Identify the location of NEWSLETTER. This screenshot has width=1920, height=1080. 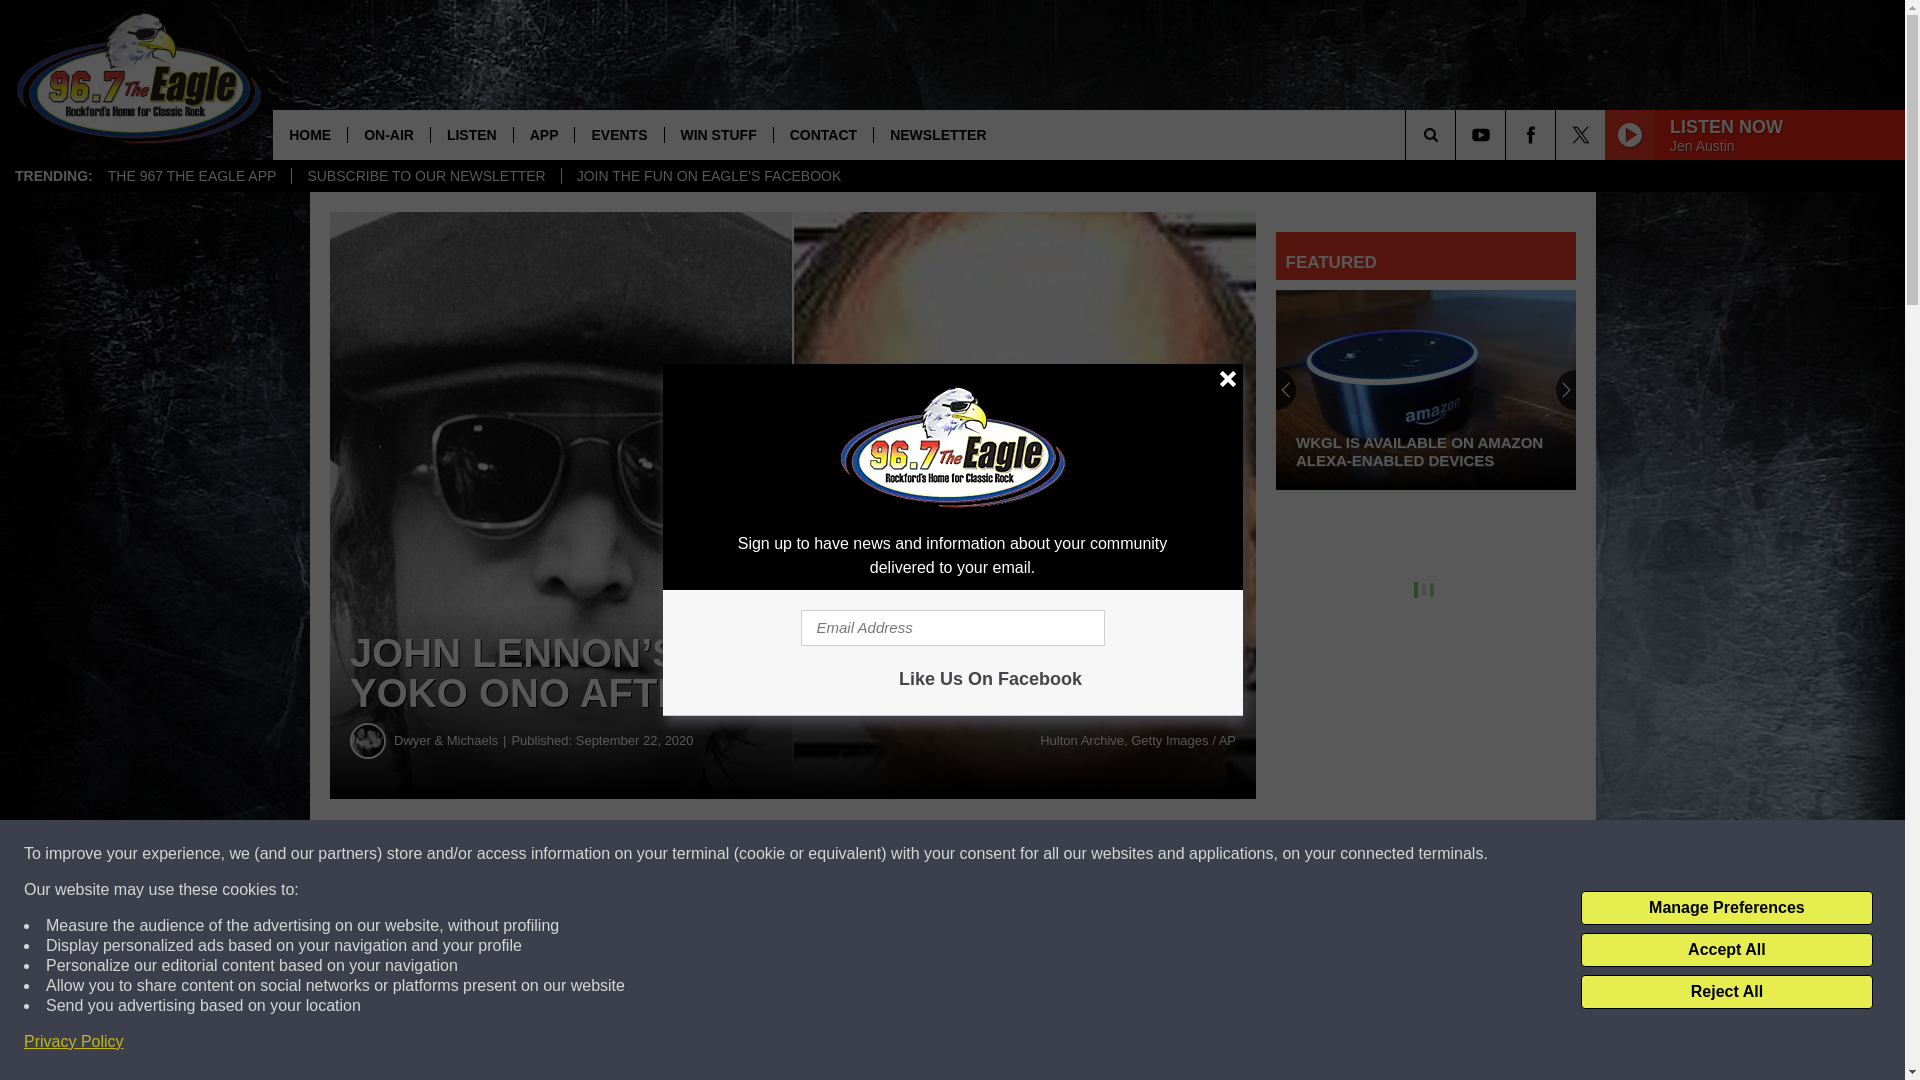
(938, 134).